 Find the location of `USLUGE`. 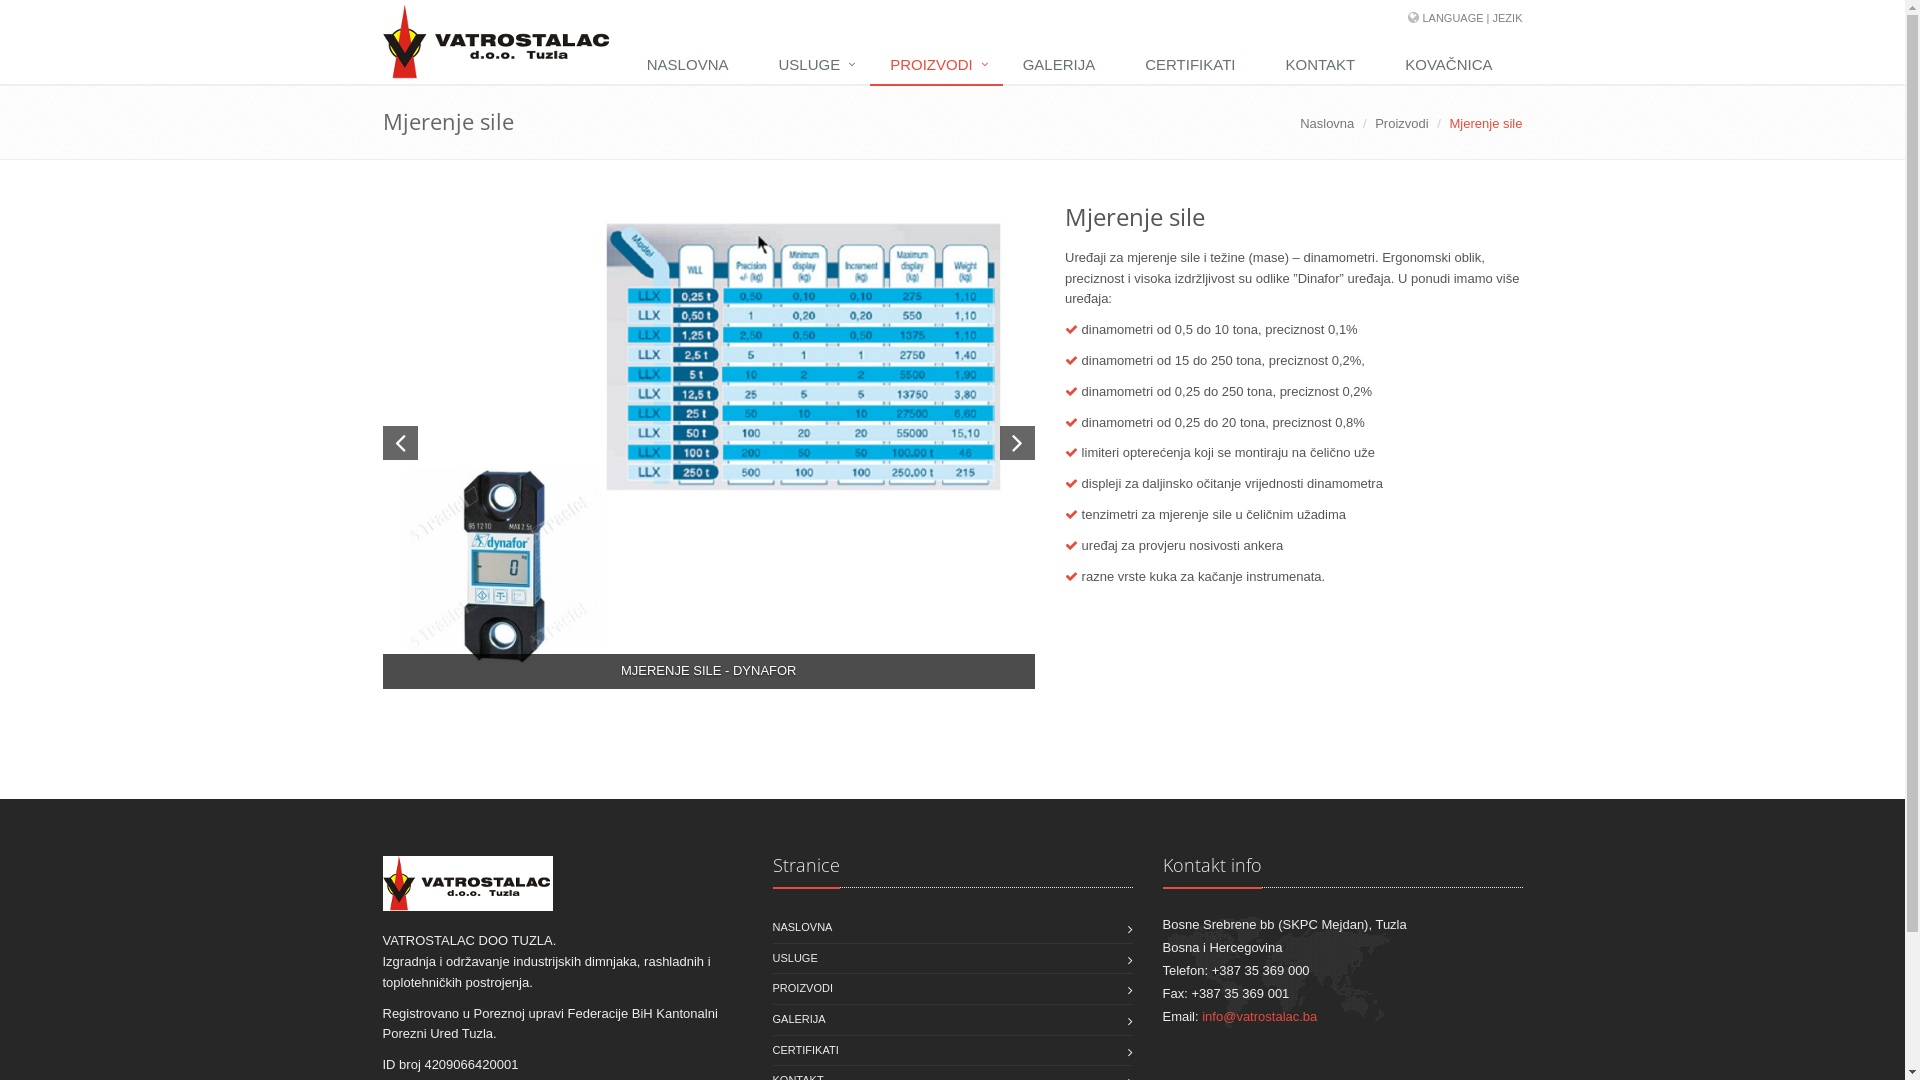

USLUGE is located at coordinates (794, 959).